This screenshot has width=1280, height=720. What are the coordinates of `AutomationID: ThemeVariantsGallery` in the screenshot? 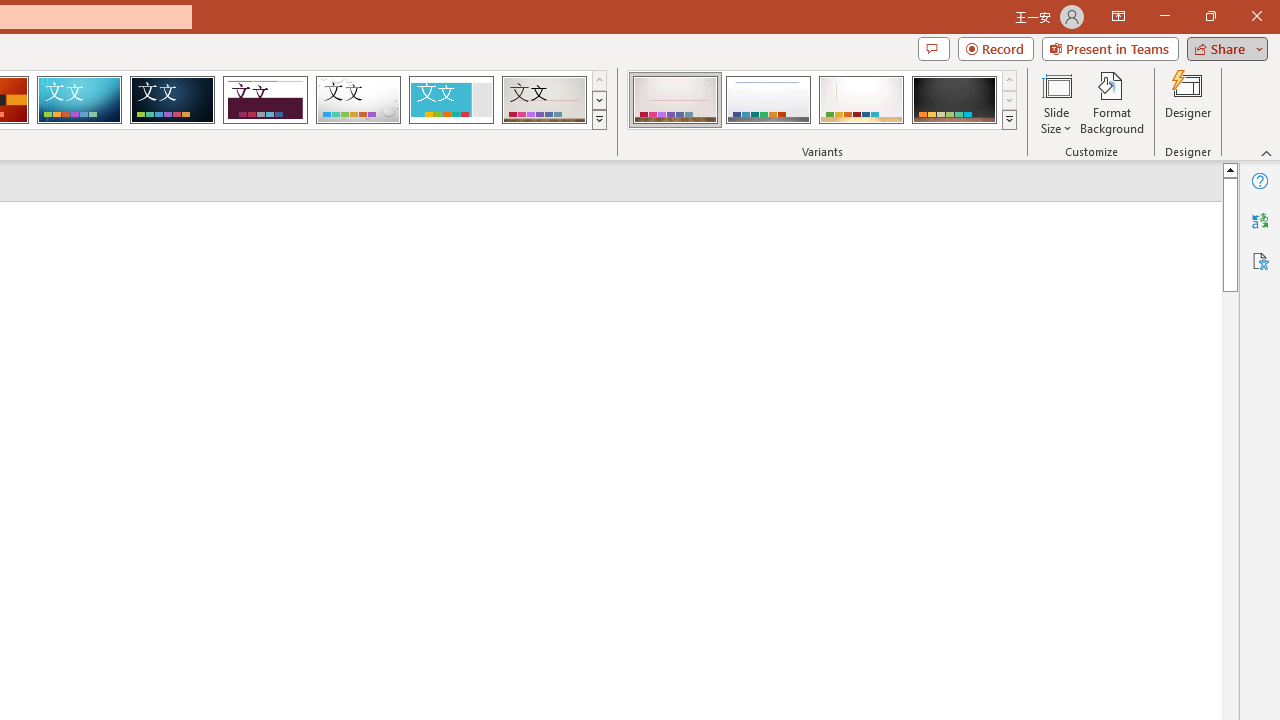 It's located at (822, 100).